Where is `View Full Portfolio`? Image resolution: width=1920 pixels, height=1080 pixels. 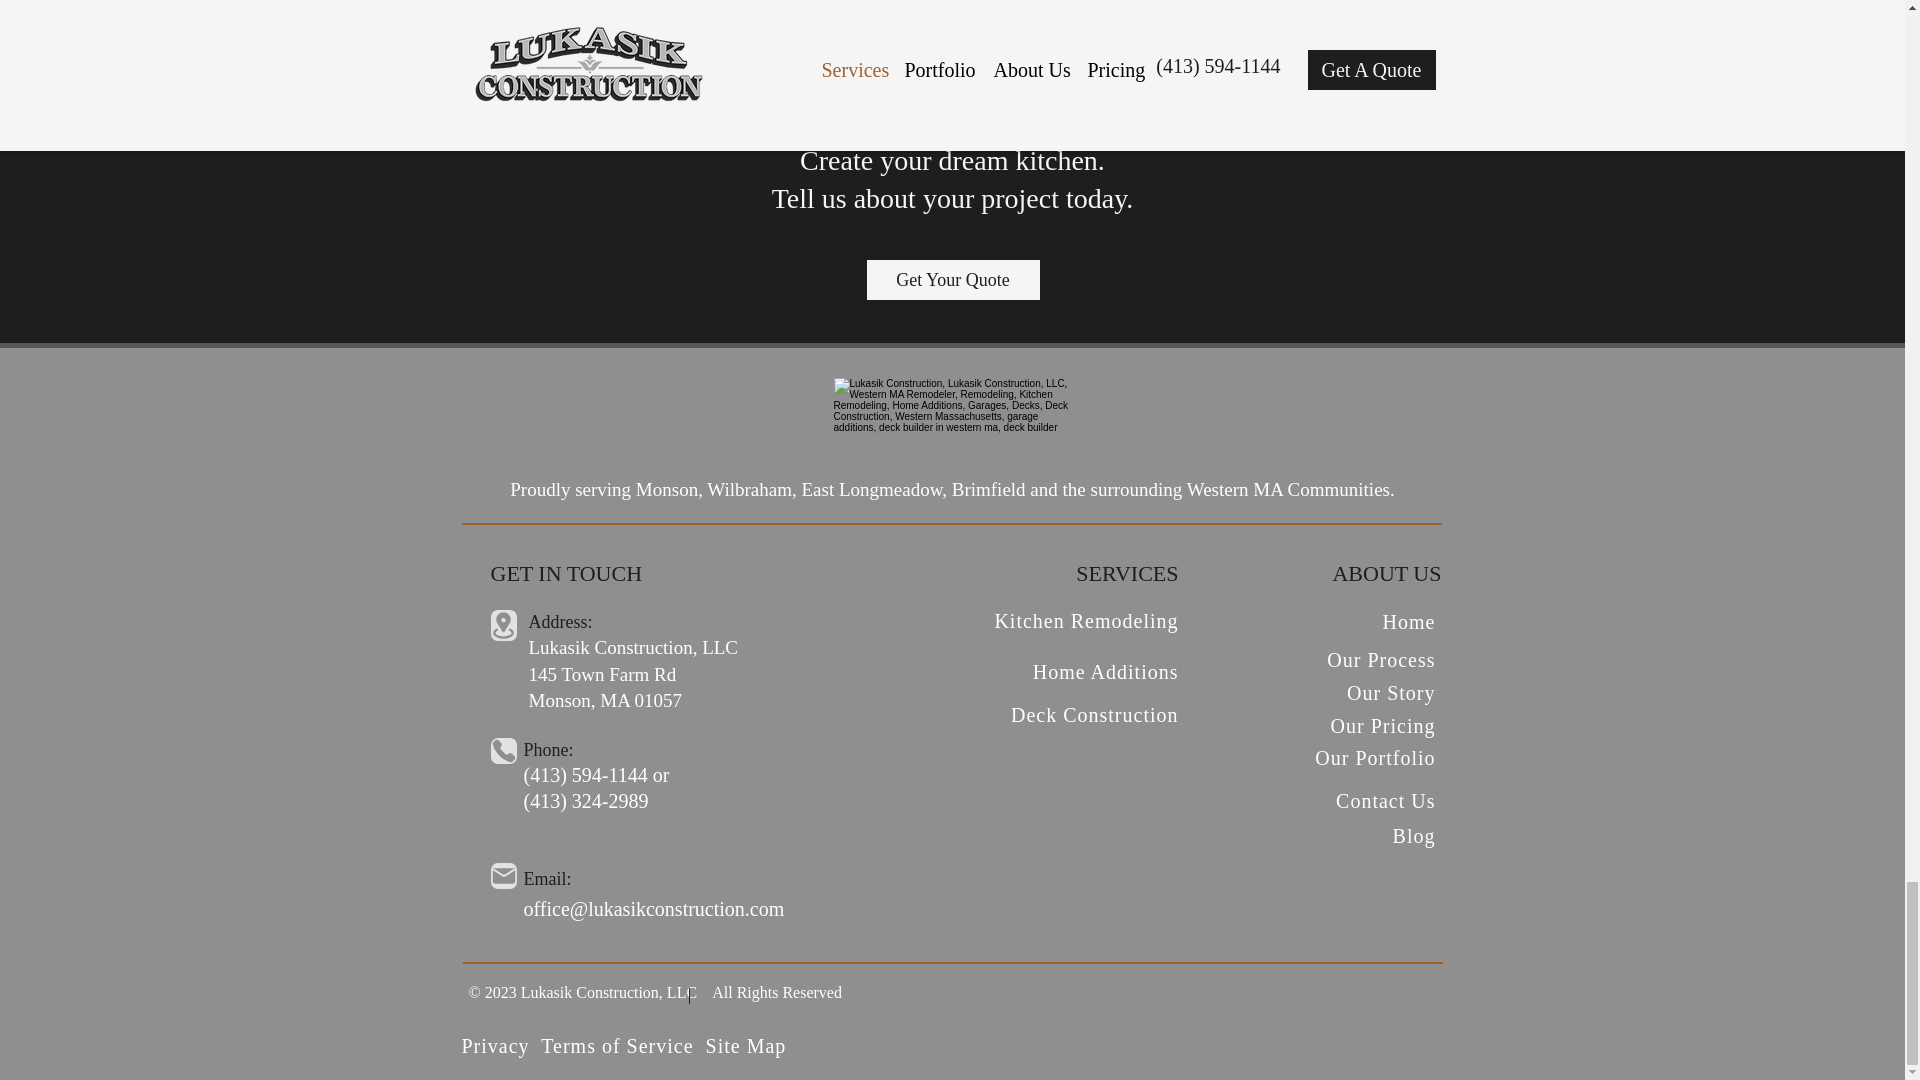 View Full Portfolio is located at coordinates (952, 43).